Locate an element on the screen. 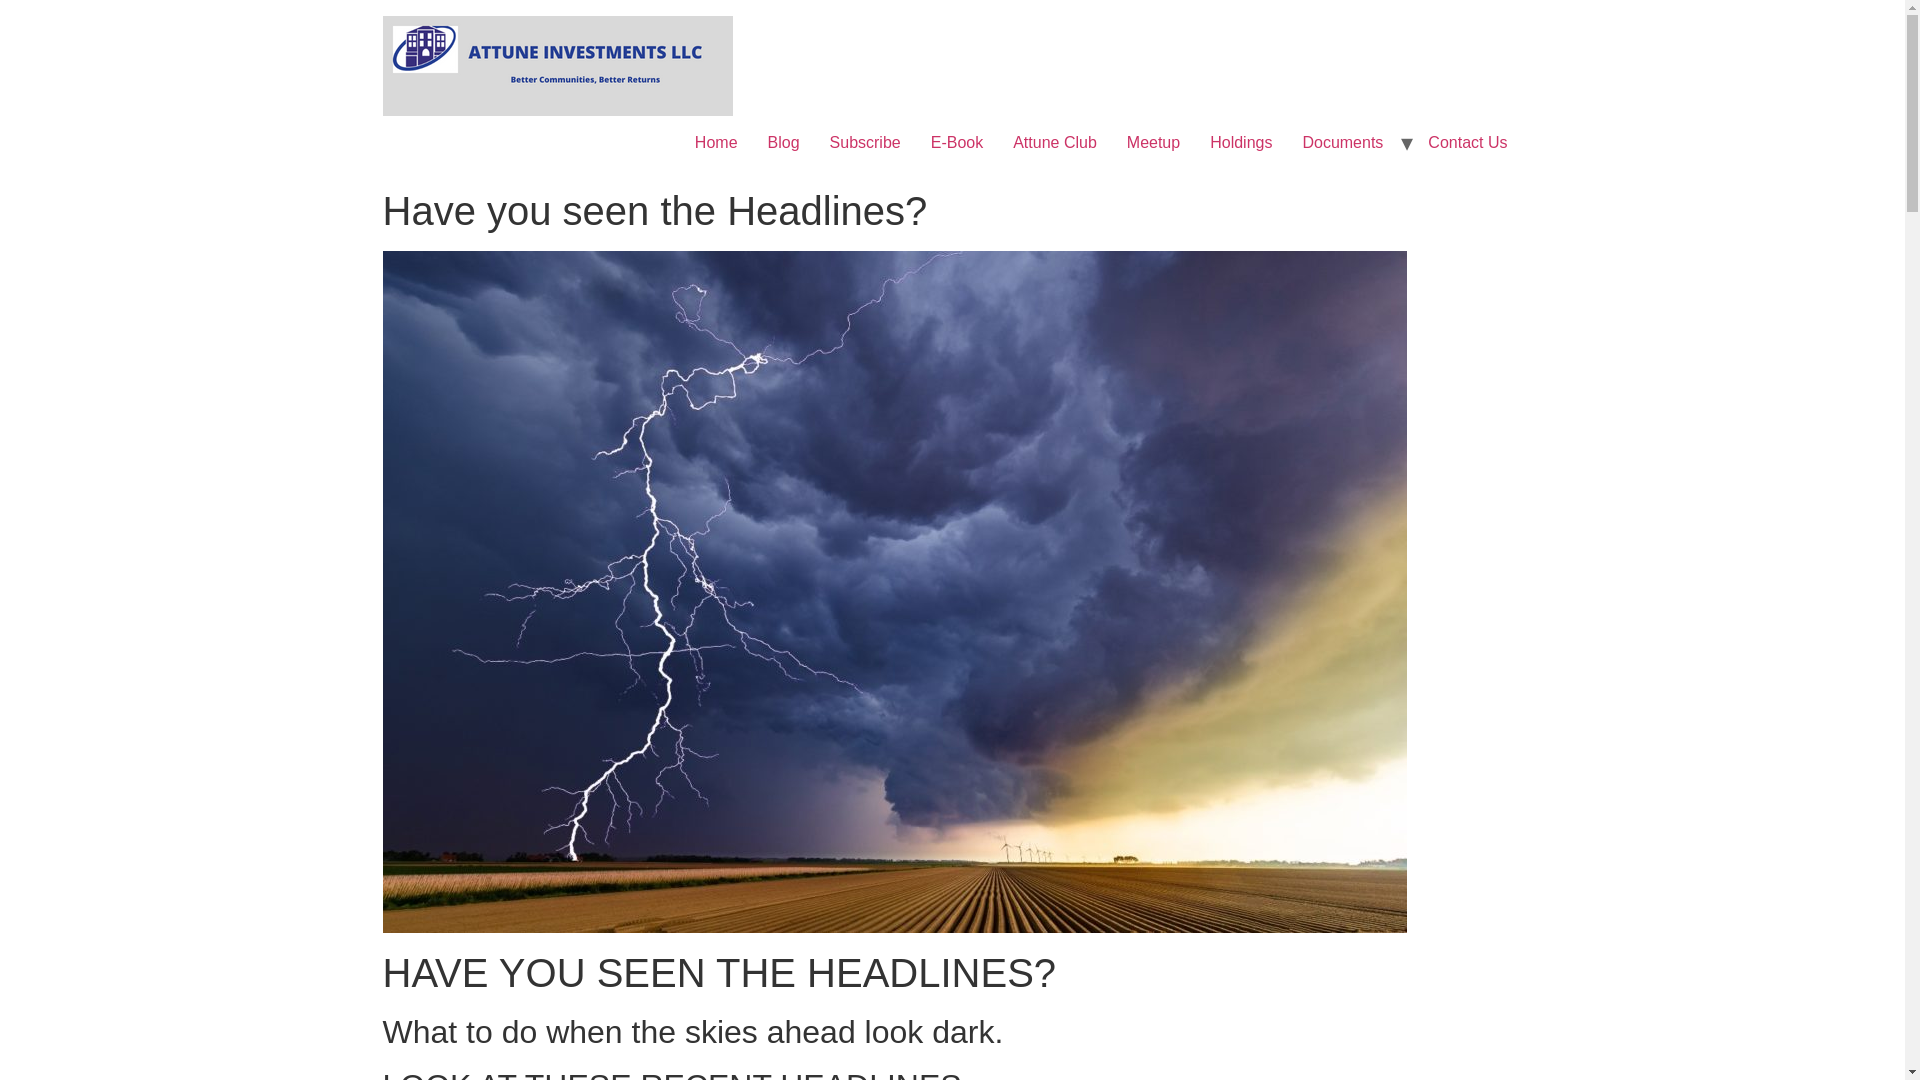 Image resolution: width=1920 pixels, height=1080 pixels. Subscribe is located at coordinates (864, 143).